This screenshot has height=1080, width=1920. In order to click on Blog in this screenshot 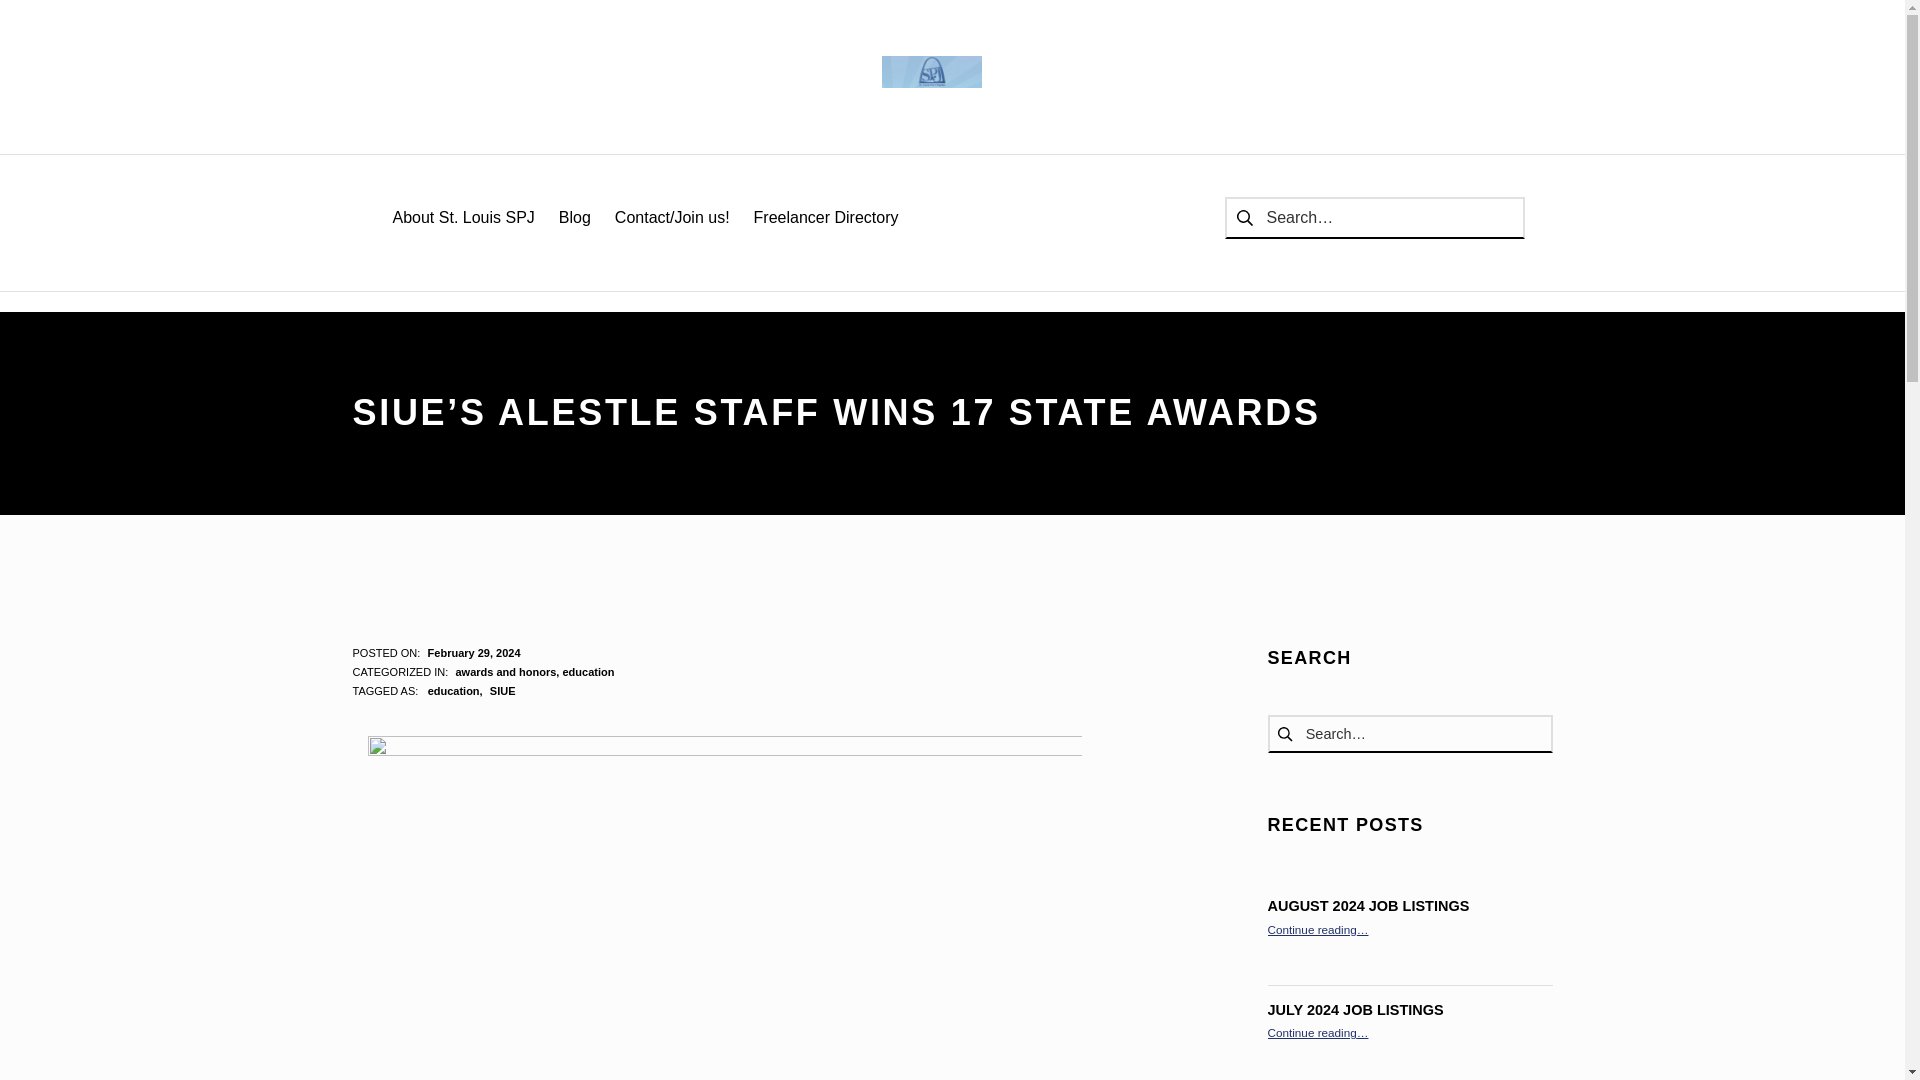, I will do `click(574, 218)`.